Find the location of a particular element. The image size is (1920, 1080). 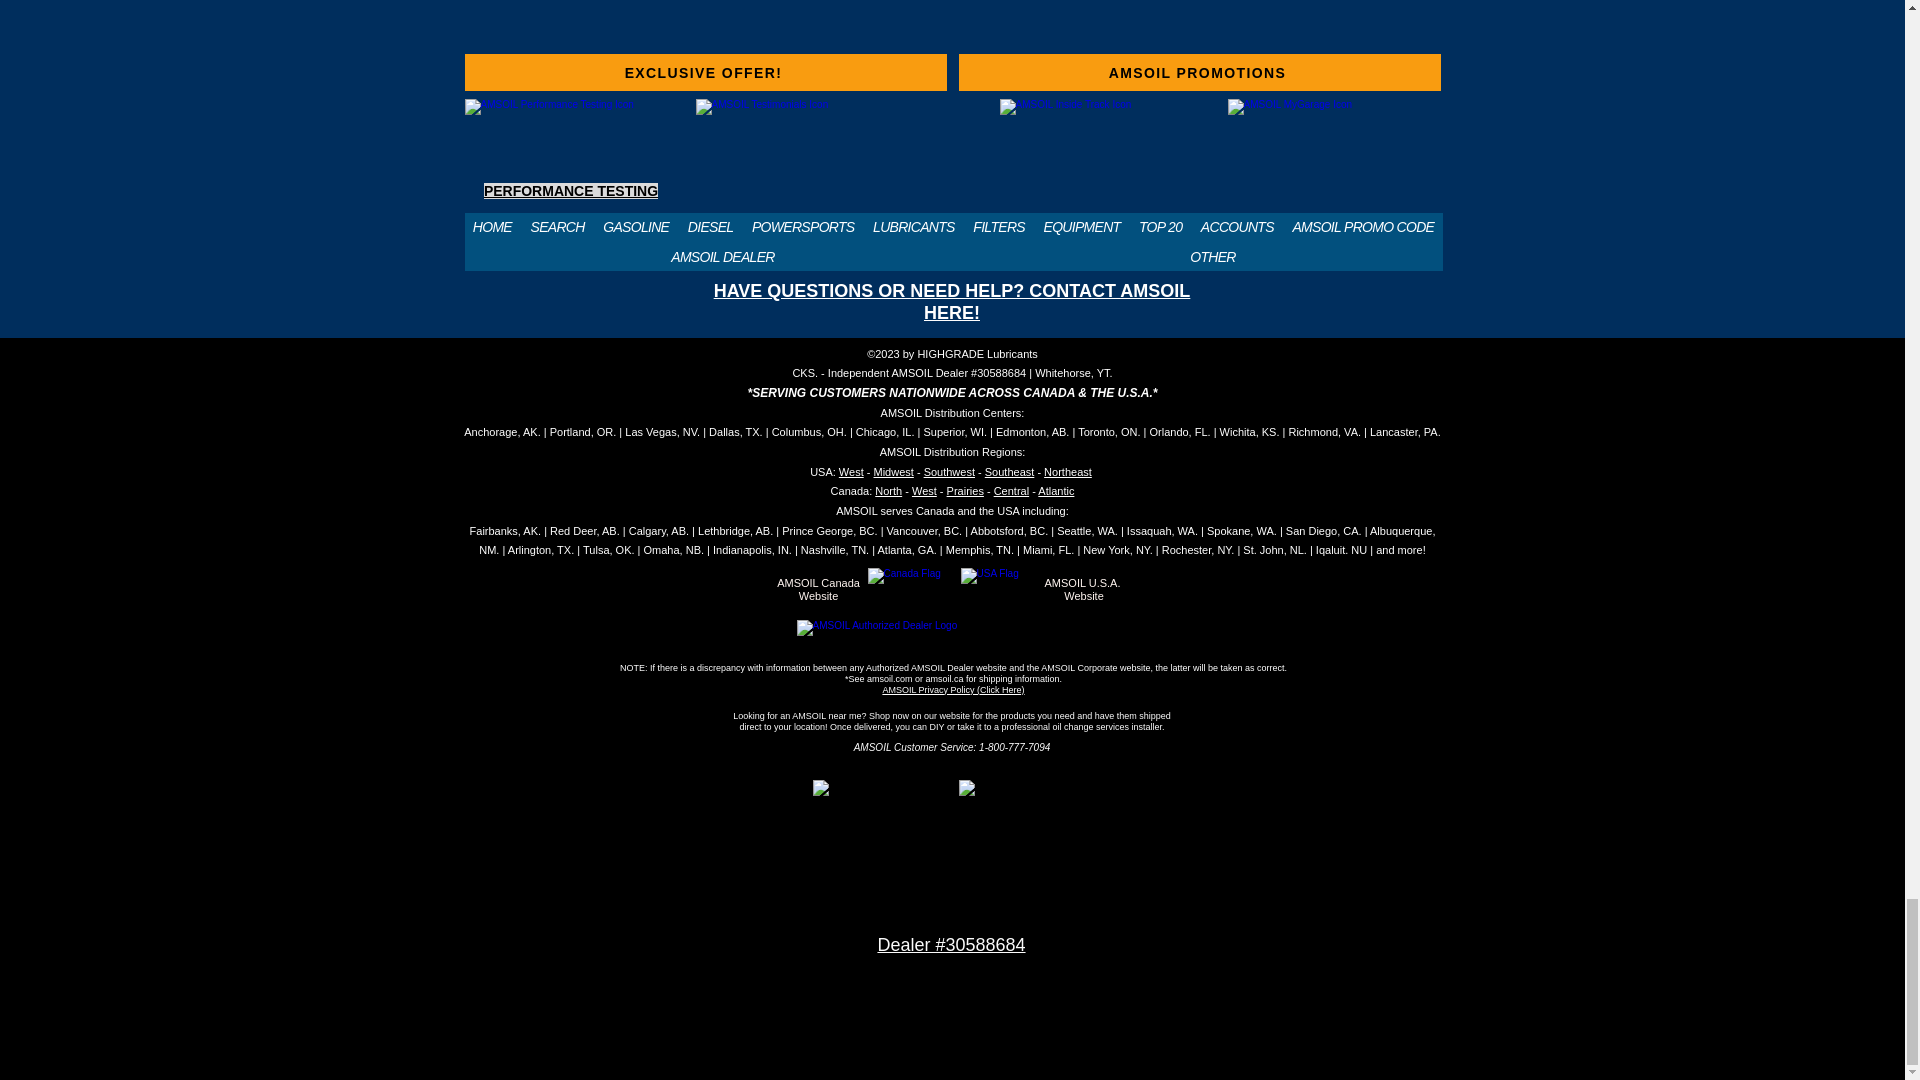

AMSOIL MyGarage Icon is located at coordinates (1334, 152).